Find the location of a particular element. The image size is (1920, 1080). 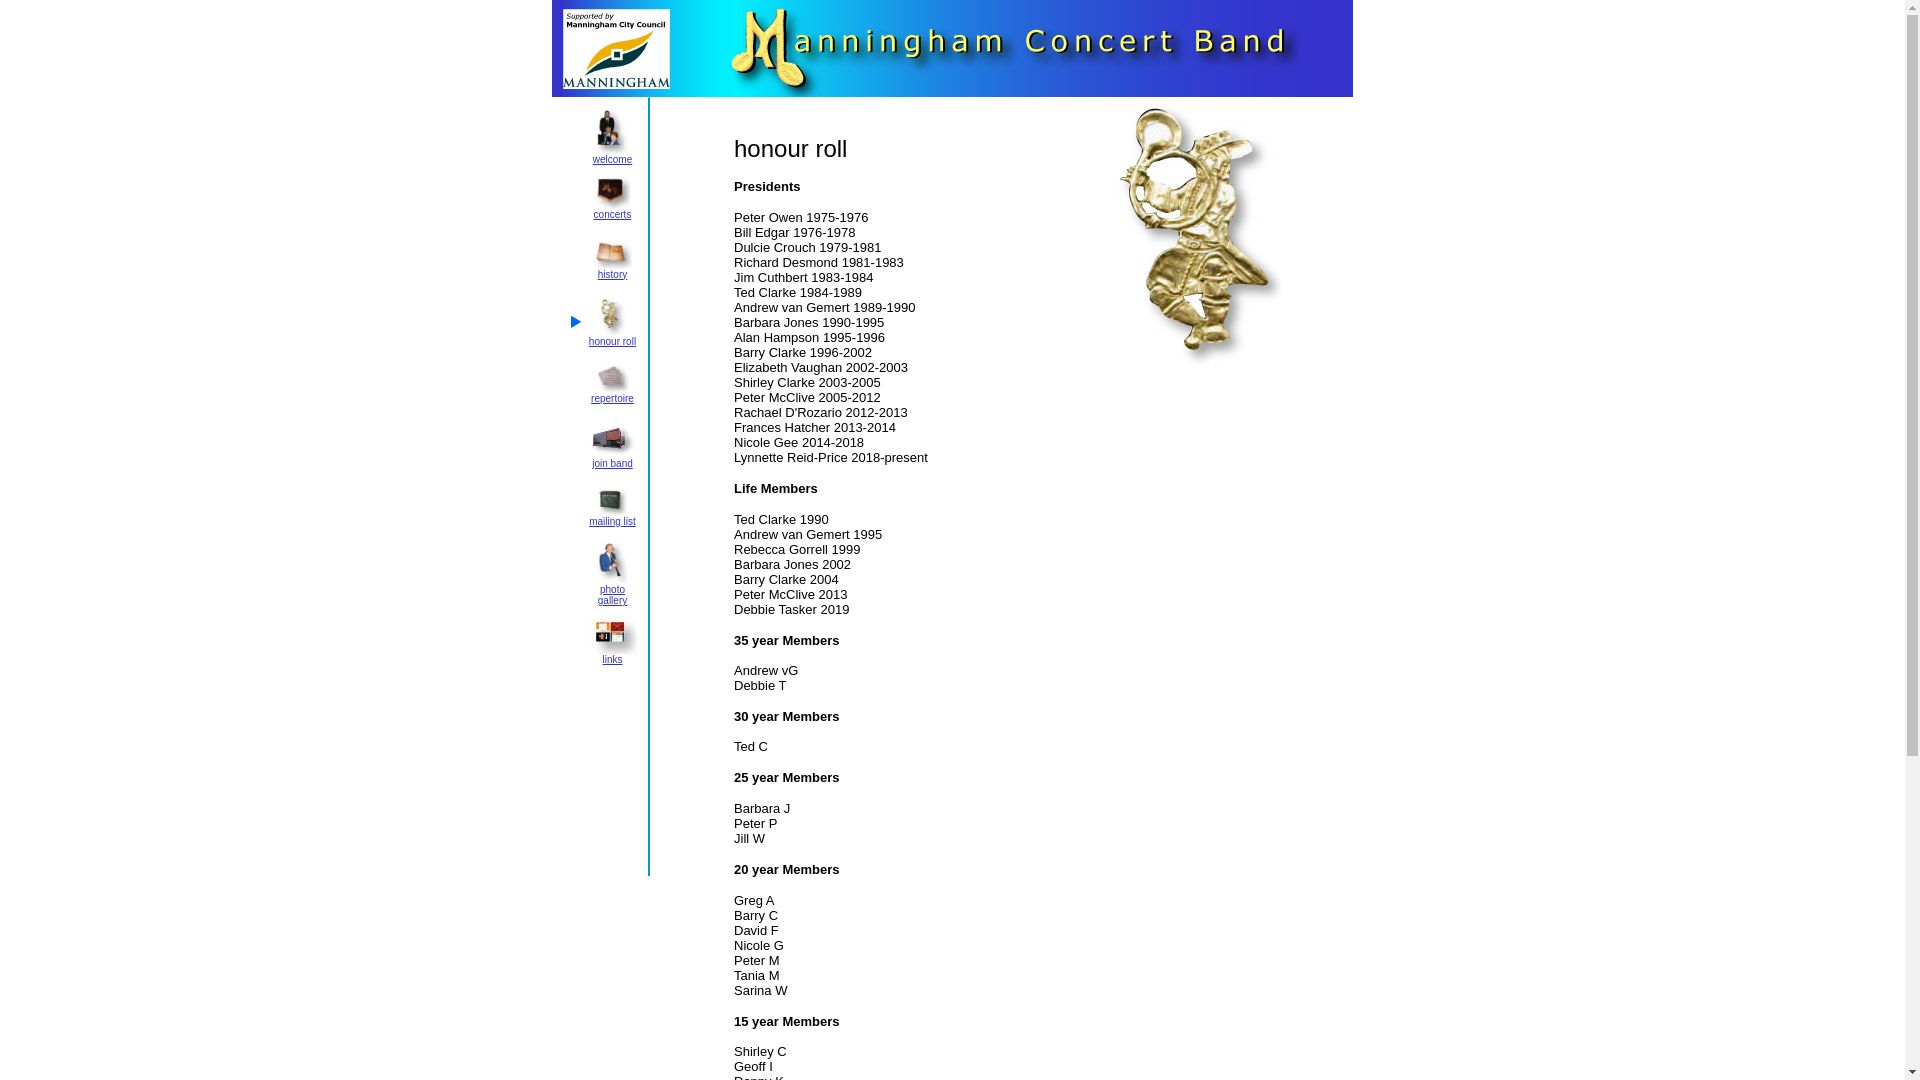

Hear us play at an upcoming concert is located at coordinates (612, 192).